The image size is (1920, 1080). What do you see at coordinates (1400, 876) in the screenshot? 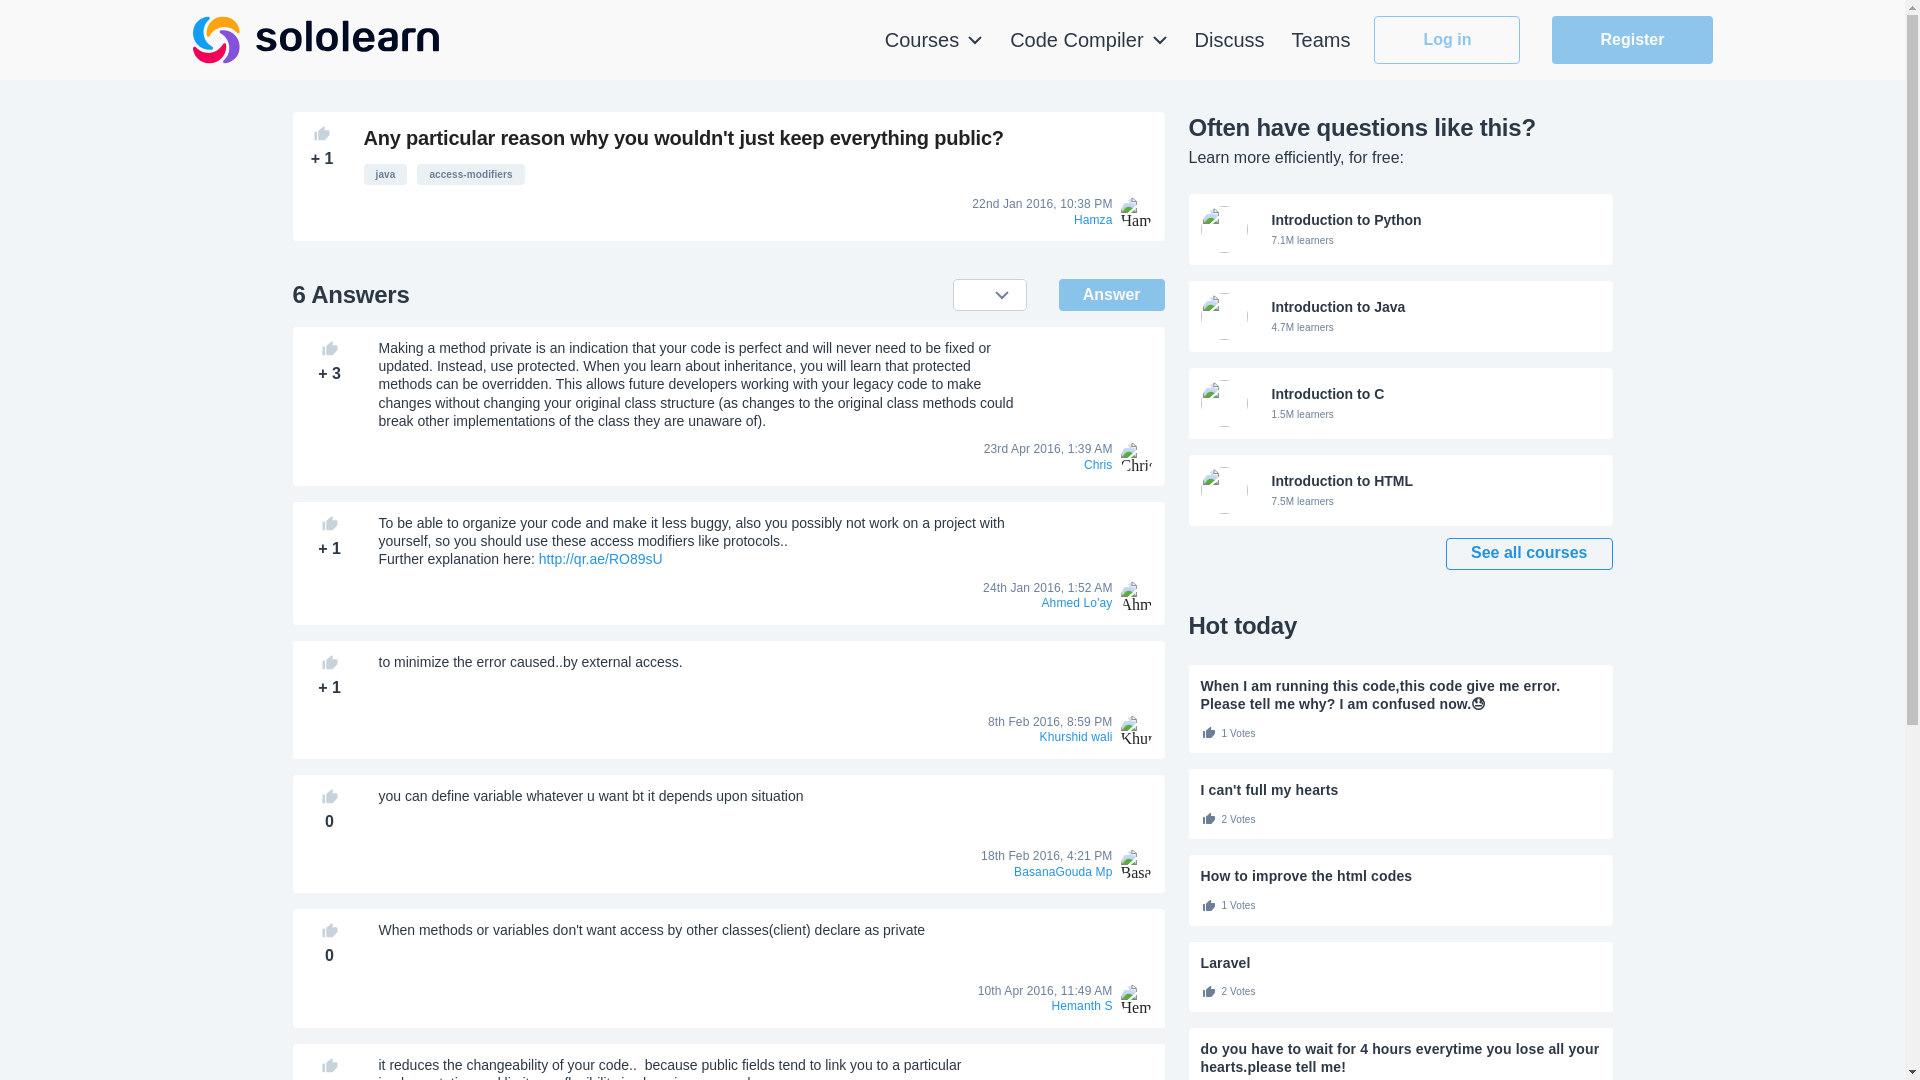
I see `Answer` at bounding box center [1400, 876].